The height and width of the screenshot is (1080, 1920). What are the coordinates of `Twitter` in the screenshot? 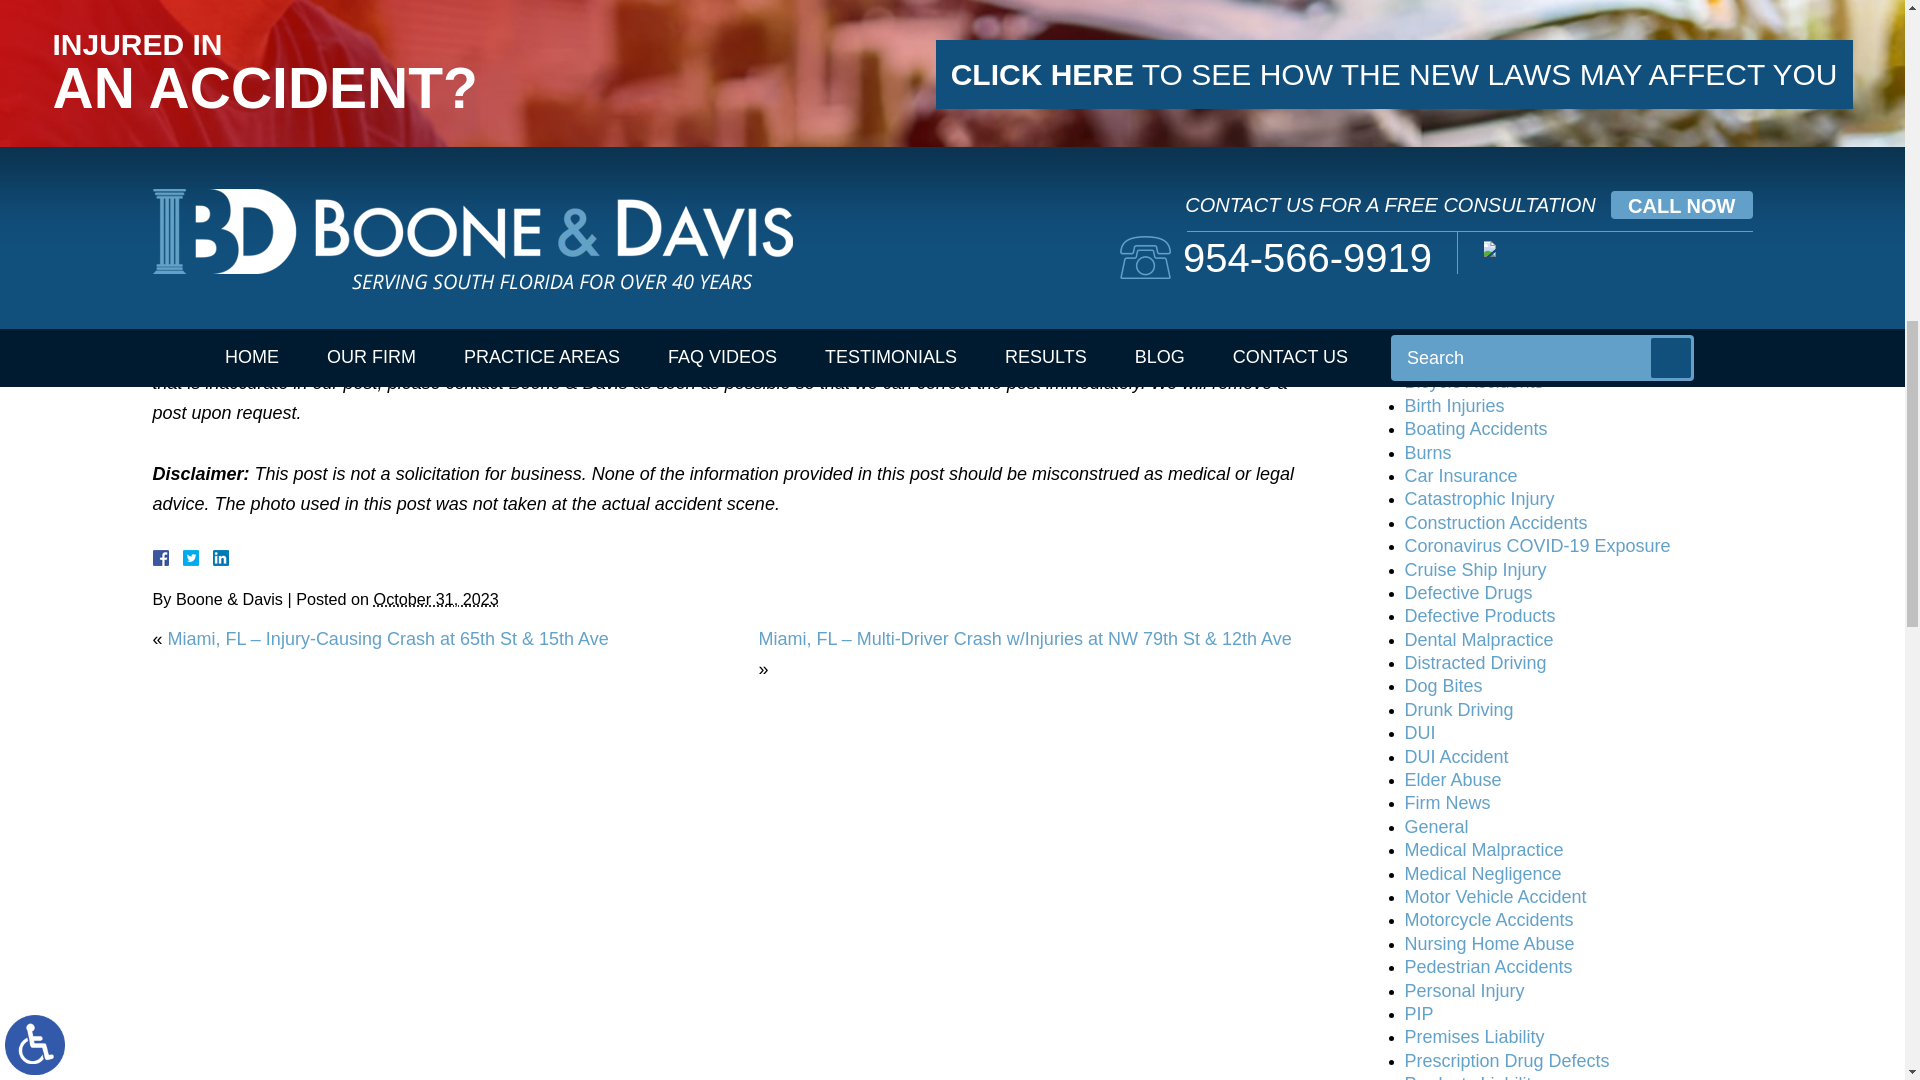 It's located at (198, 557).